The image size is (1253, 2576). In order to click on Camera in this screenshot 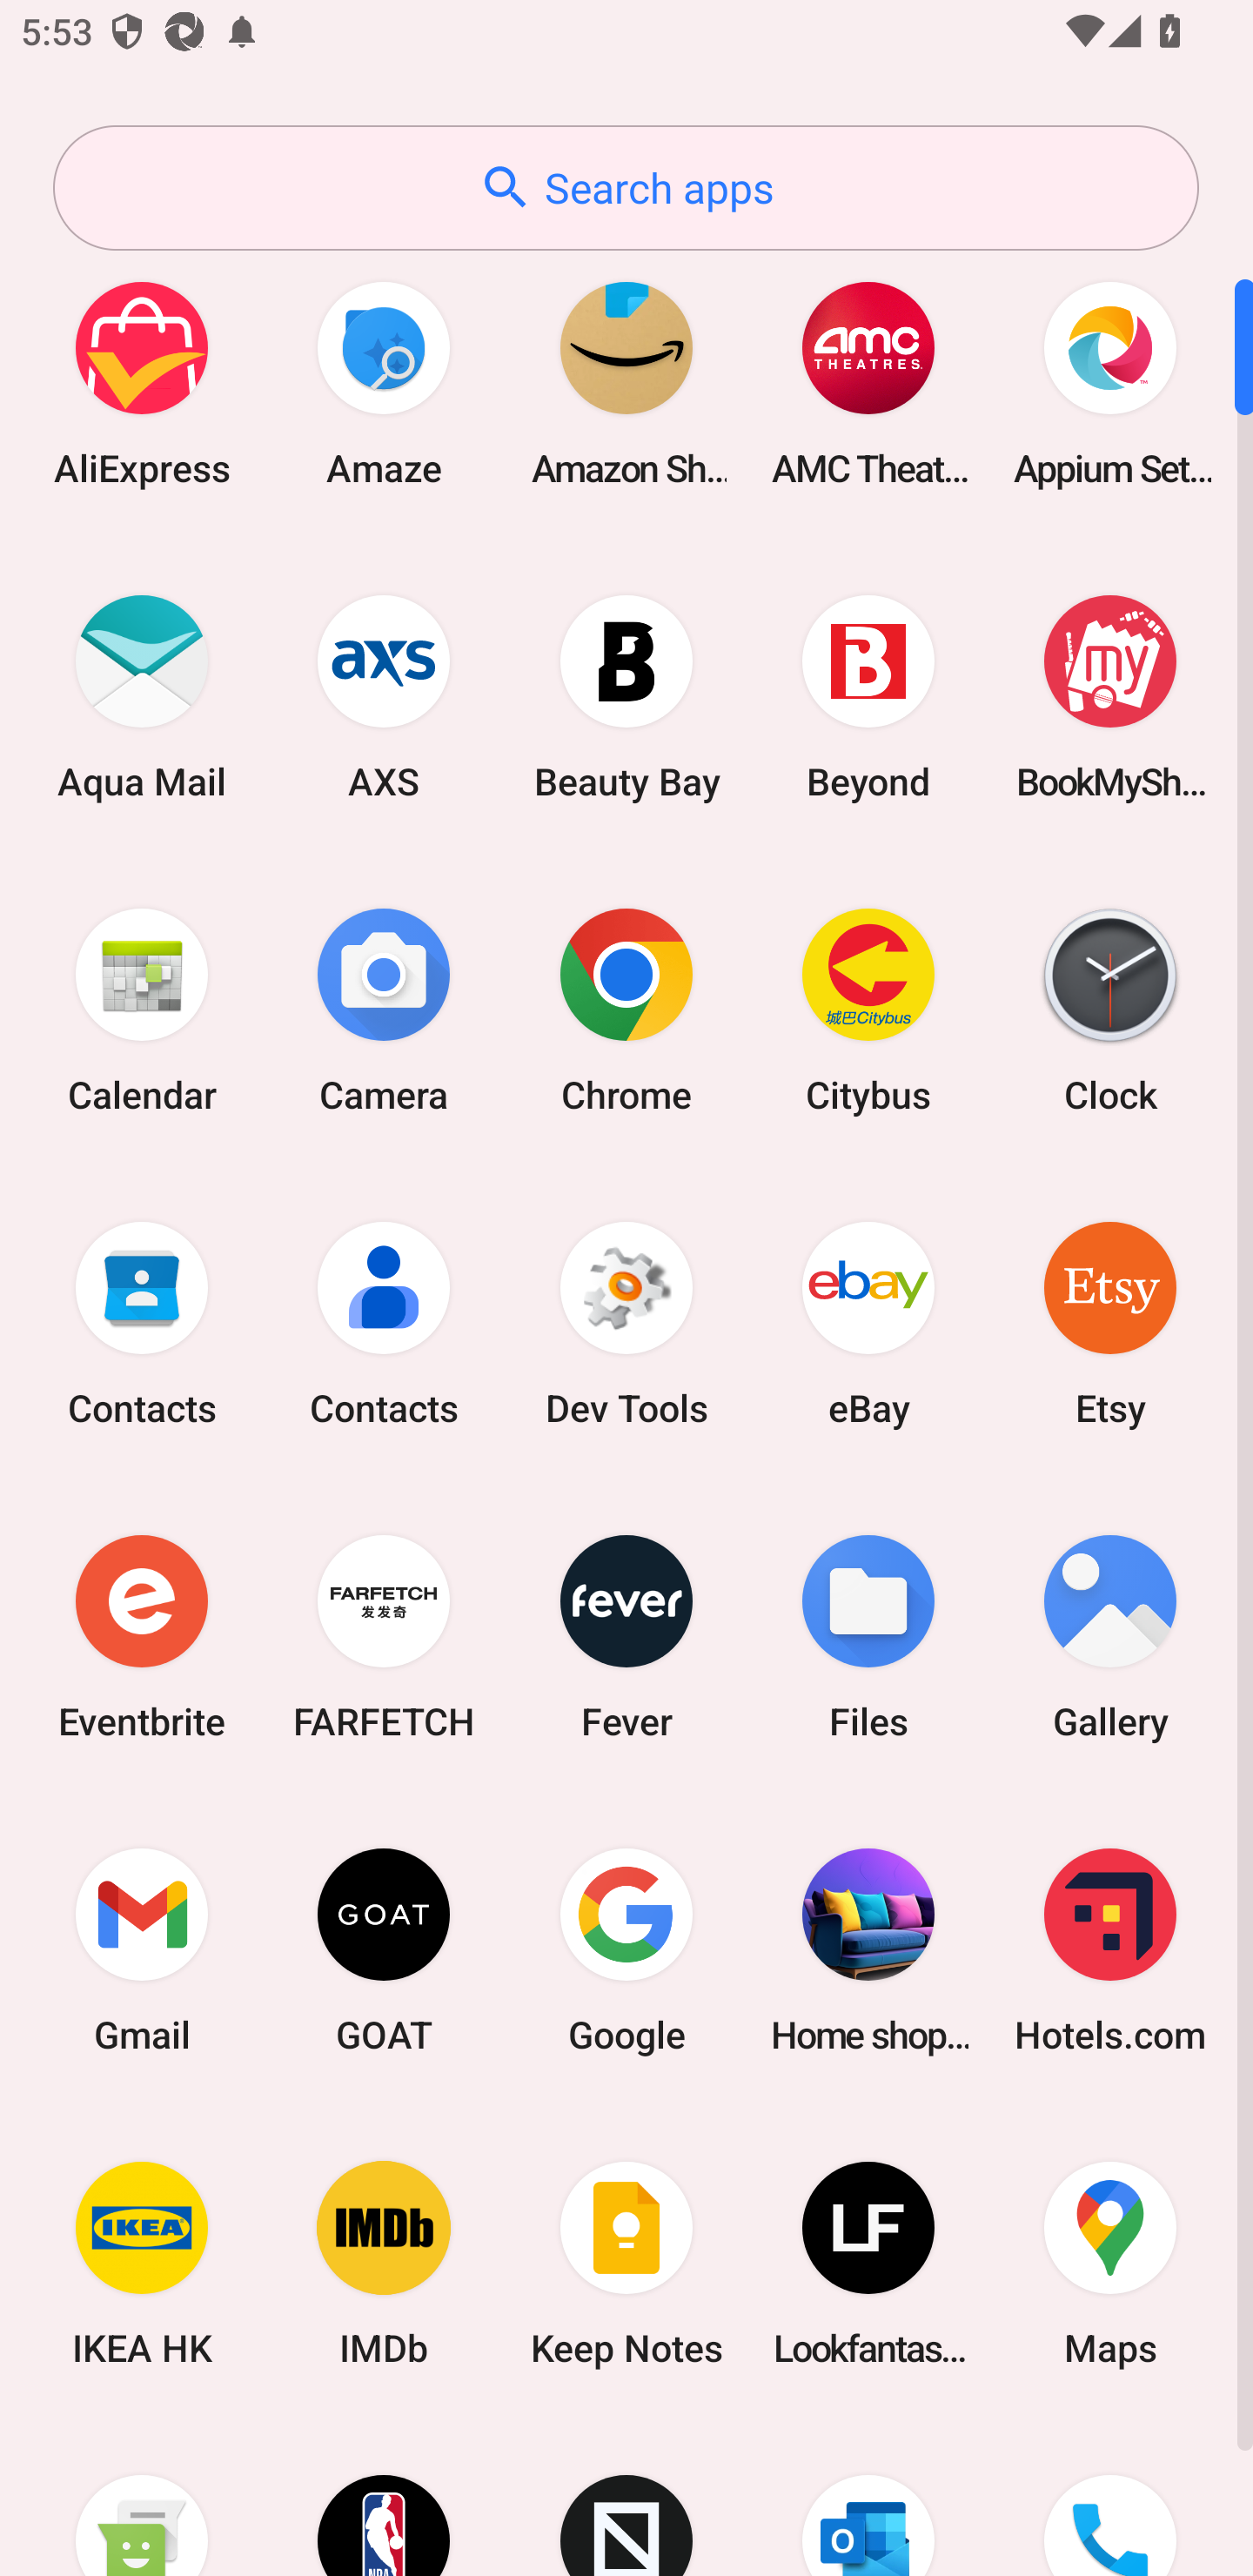, I will do `click(384, 1010)`.